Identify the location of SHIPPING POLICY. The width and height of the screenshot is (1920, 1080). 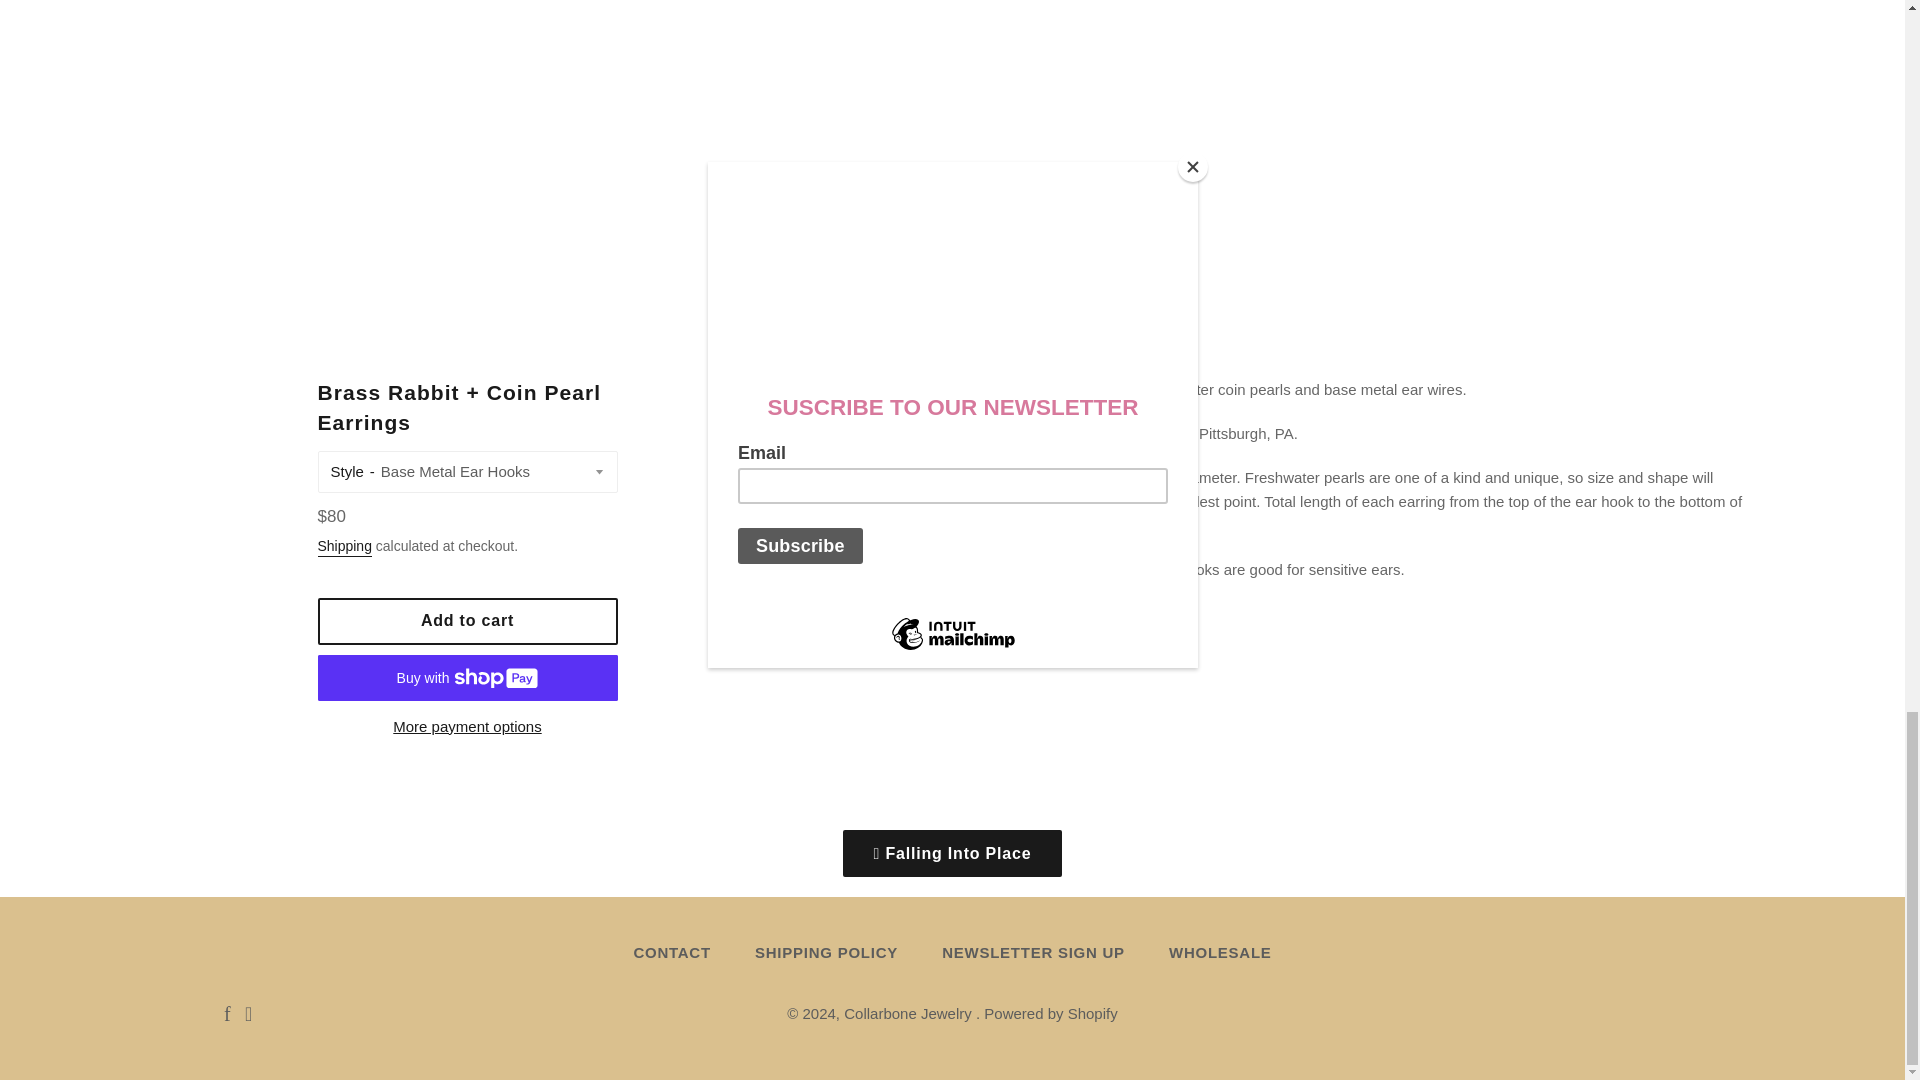
(826, 952).